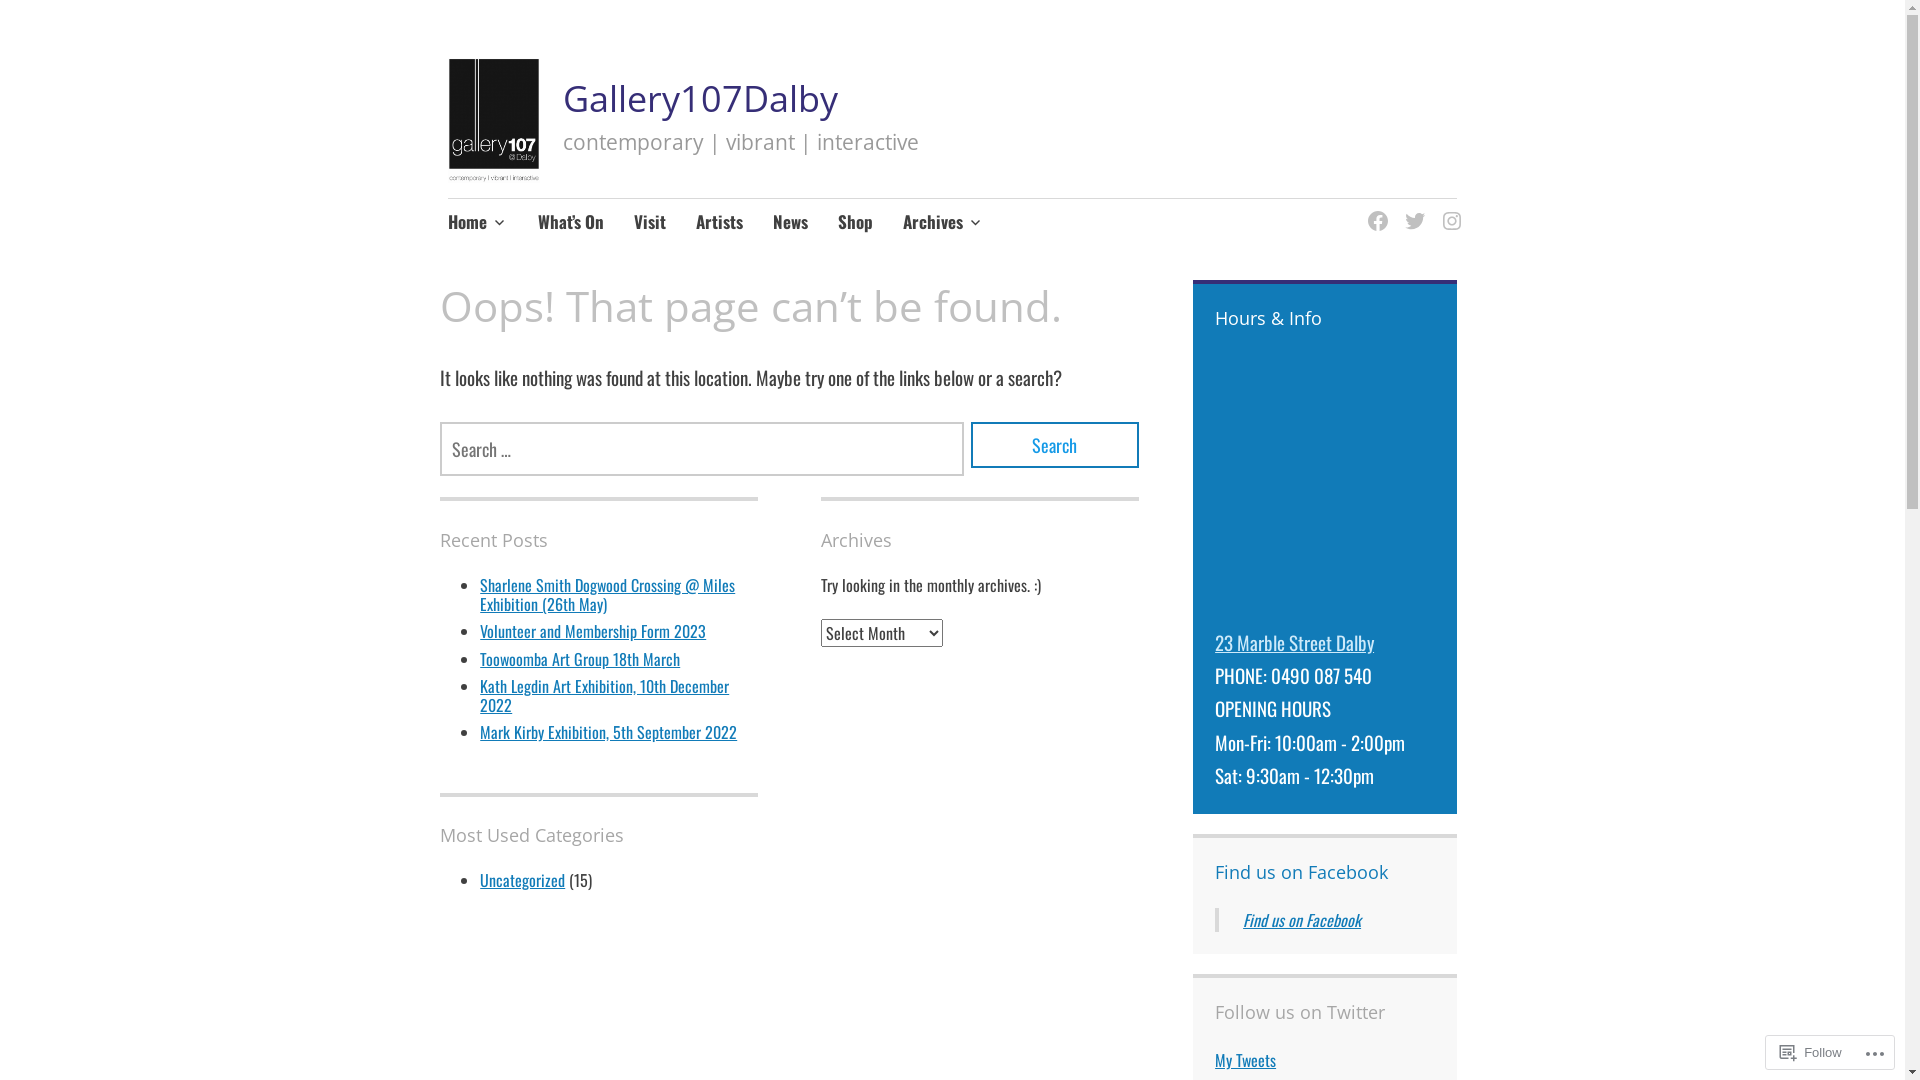 This screenshot has height=1080, width=1920. I want to click on Artists, so click(720, 223).